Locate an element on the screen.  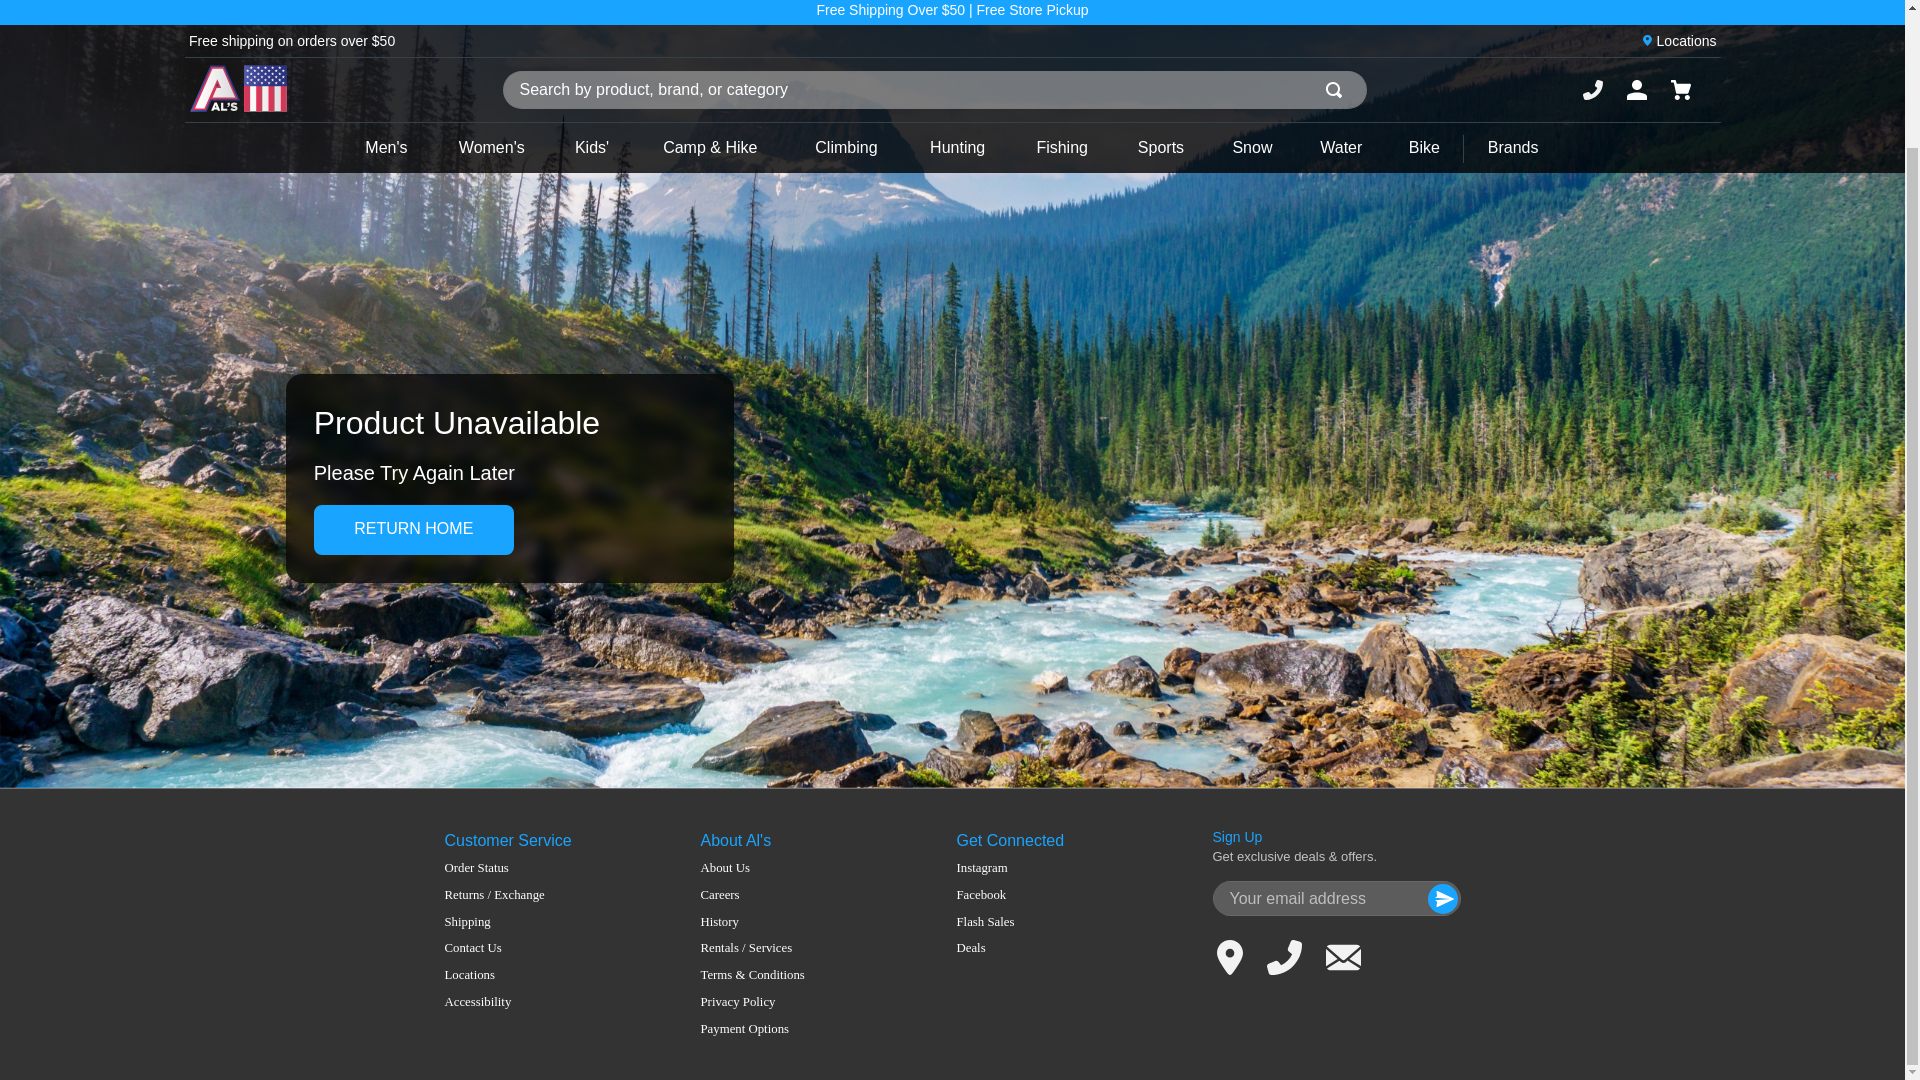
Sports is located at coordinates (1161, 148).